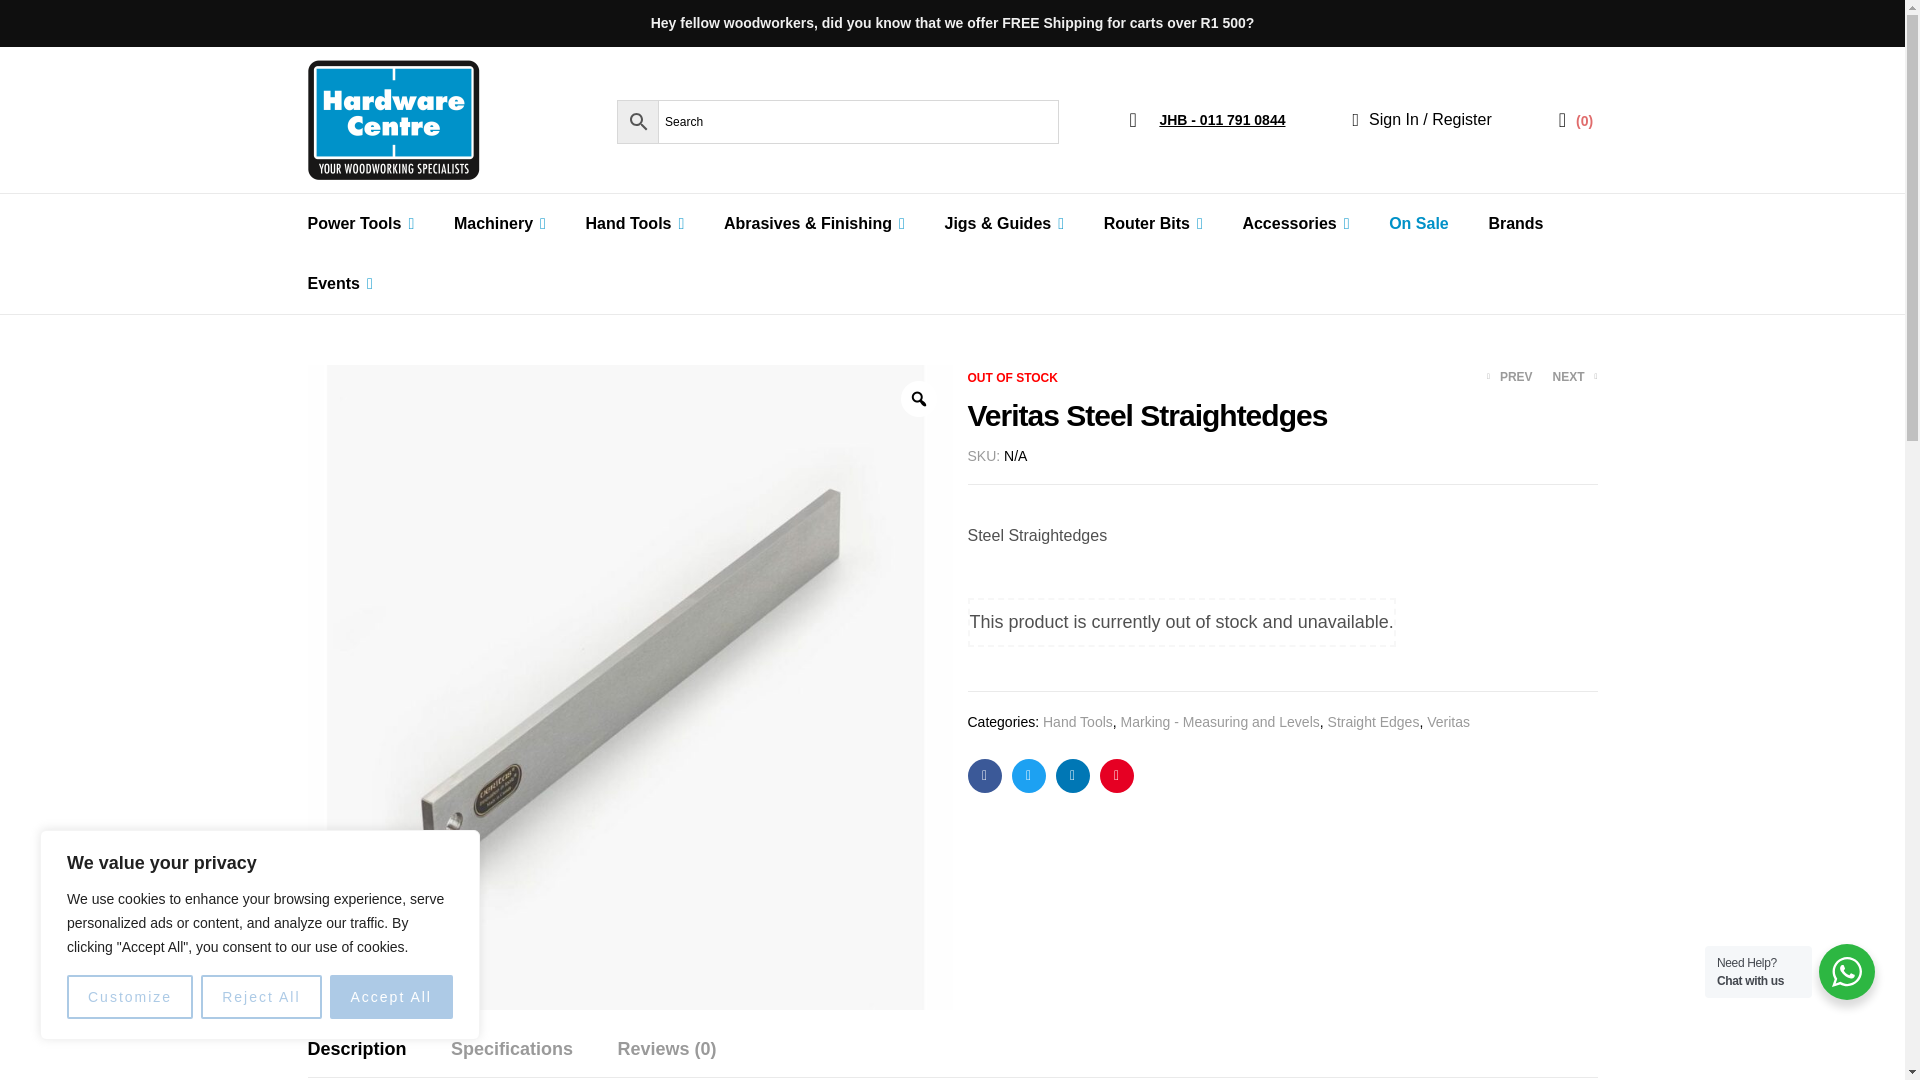  What do you see at coordinates (1117, 776) in the screenshot?
I see `Share on Pinterest` at bounding box center [1117, 776].